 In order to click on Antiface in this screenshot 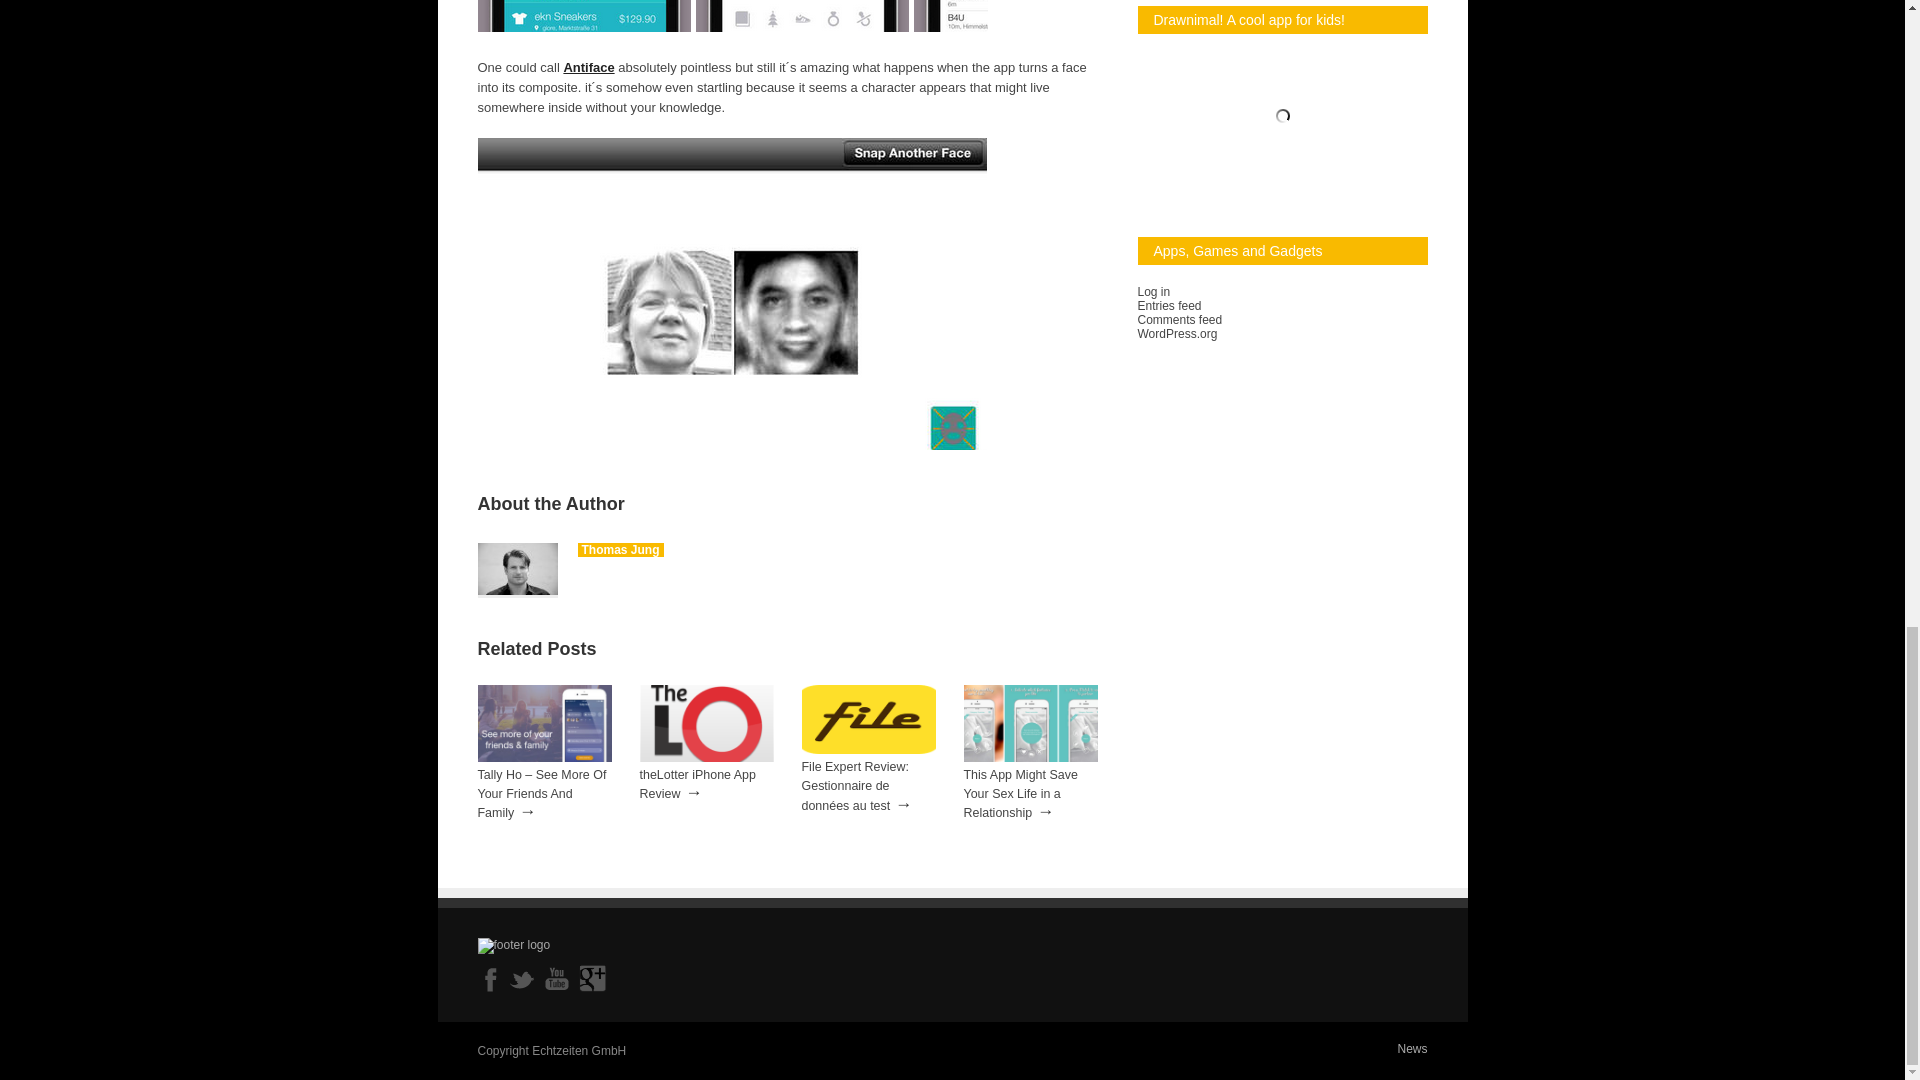, I will do `click(588, 67)`.